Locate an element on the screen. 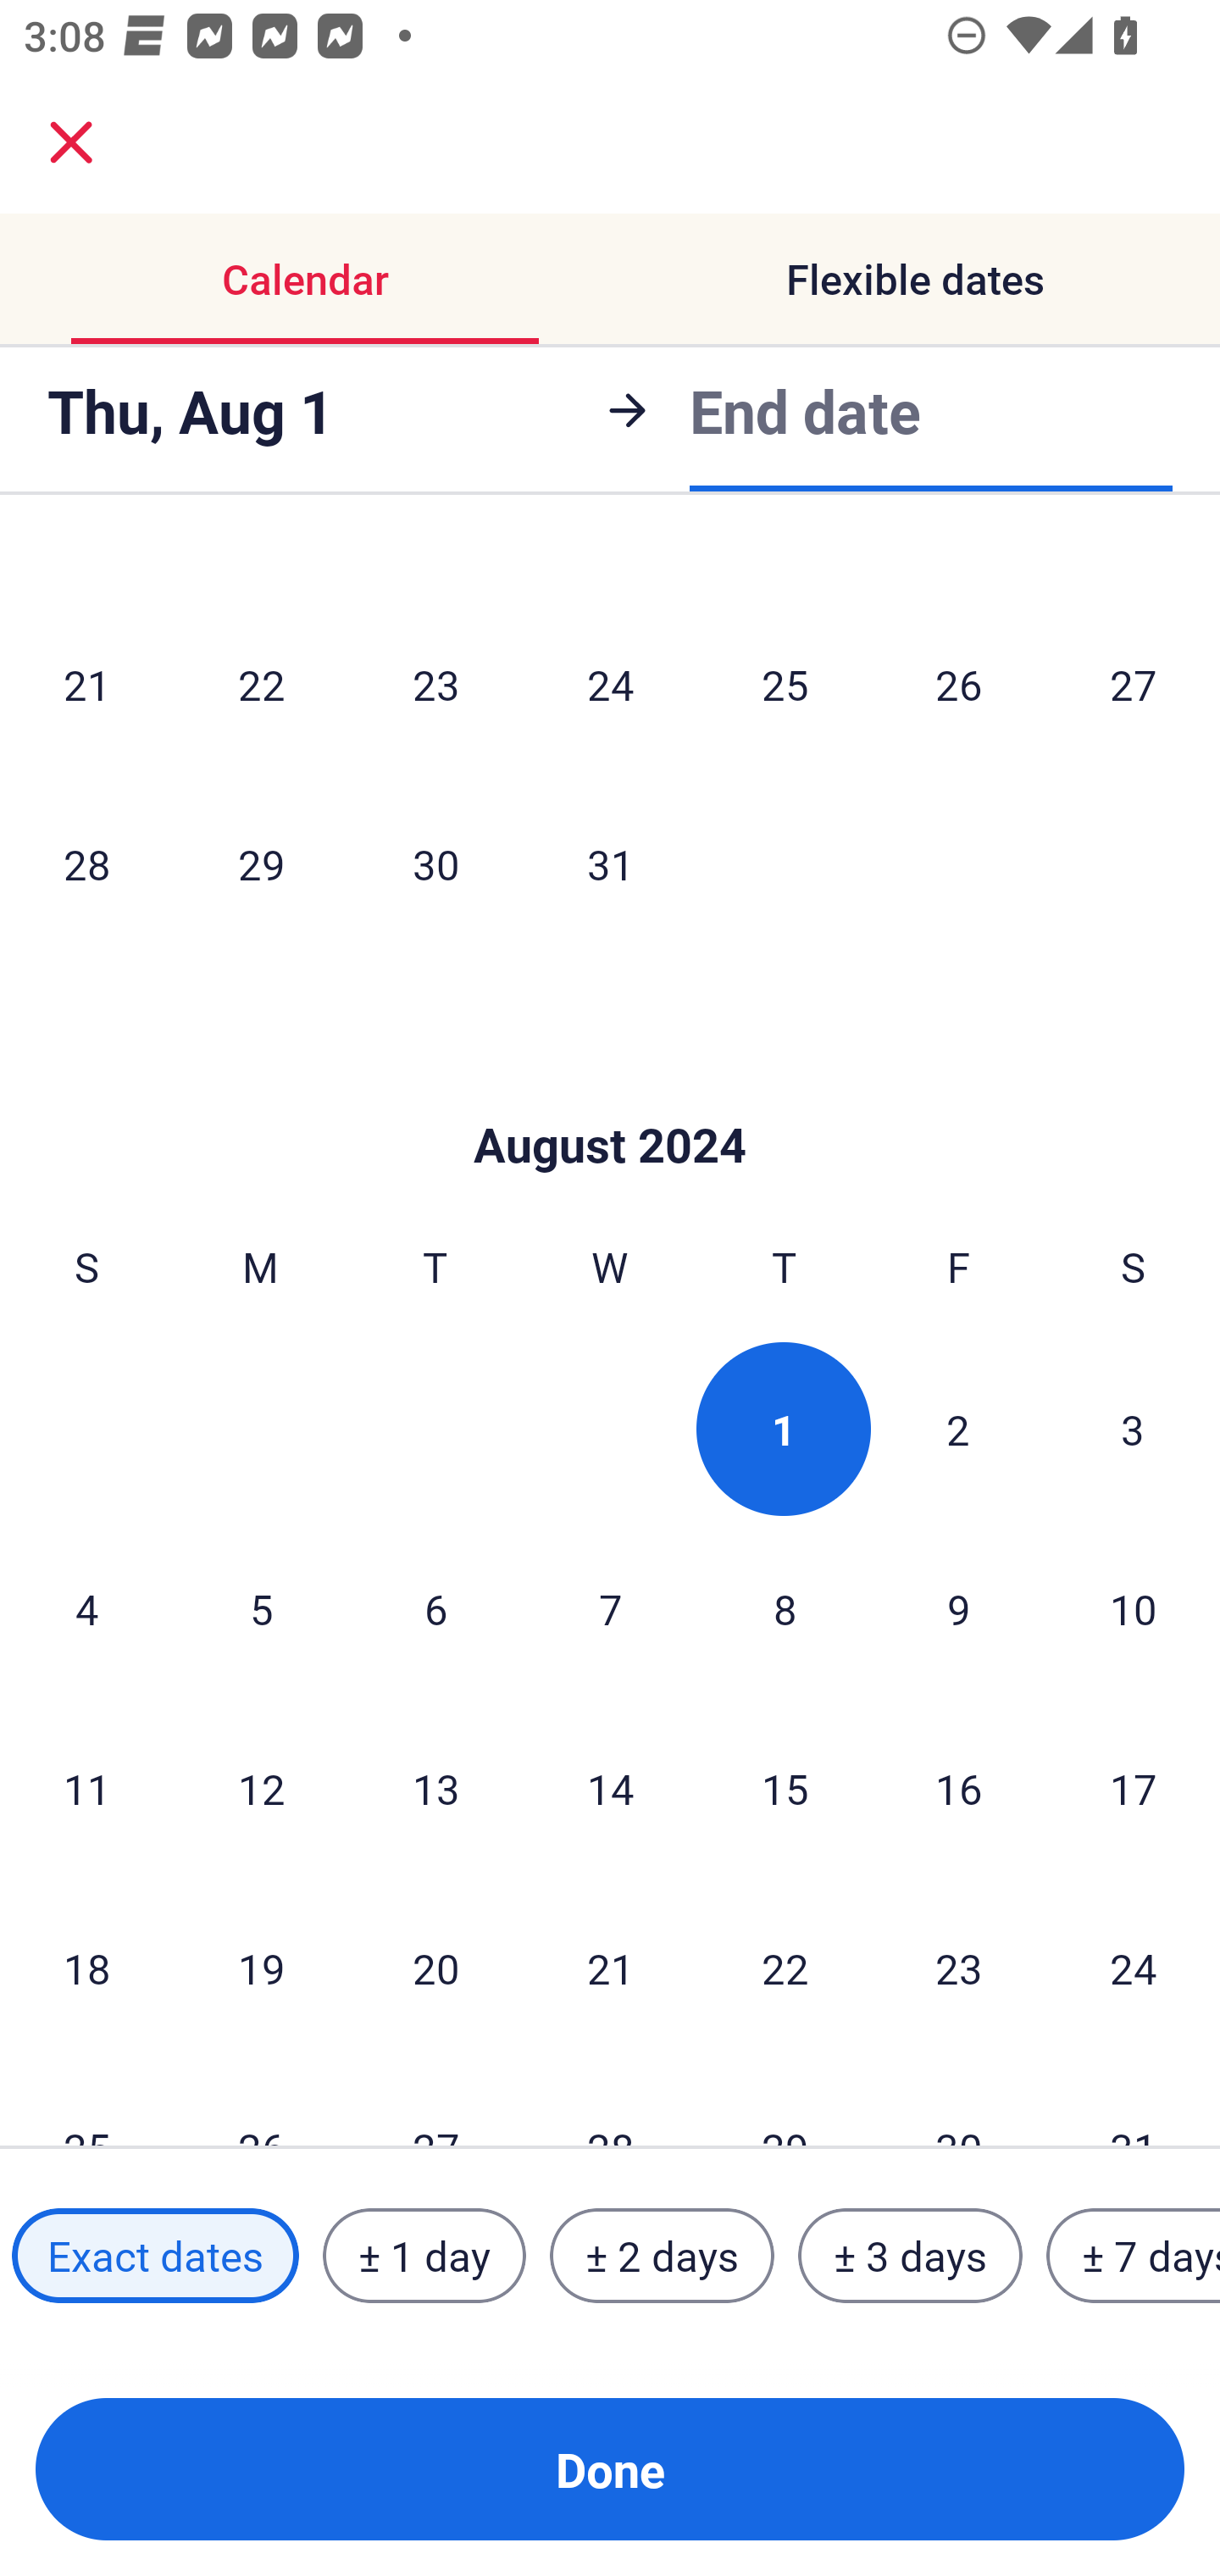  23 Tuesday, July 23, 2024 is located at coordinates (435, 683).